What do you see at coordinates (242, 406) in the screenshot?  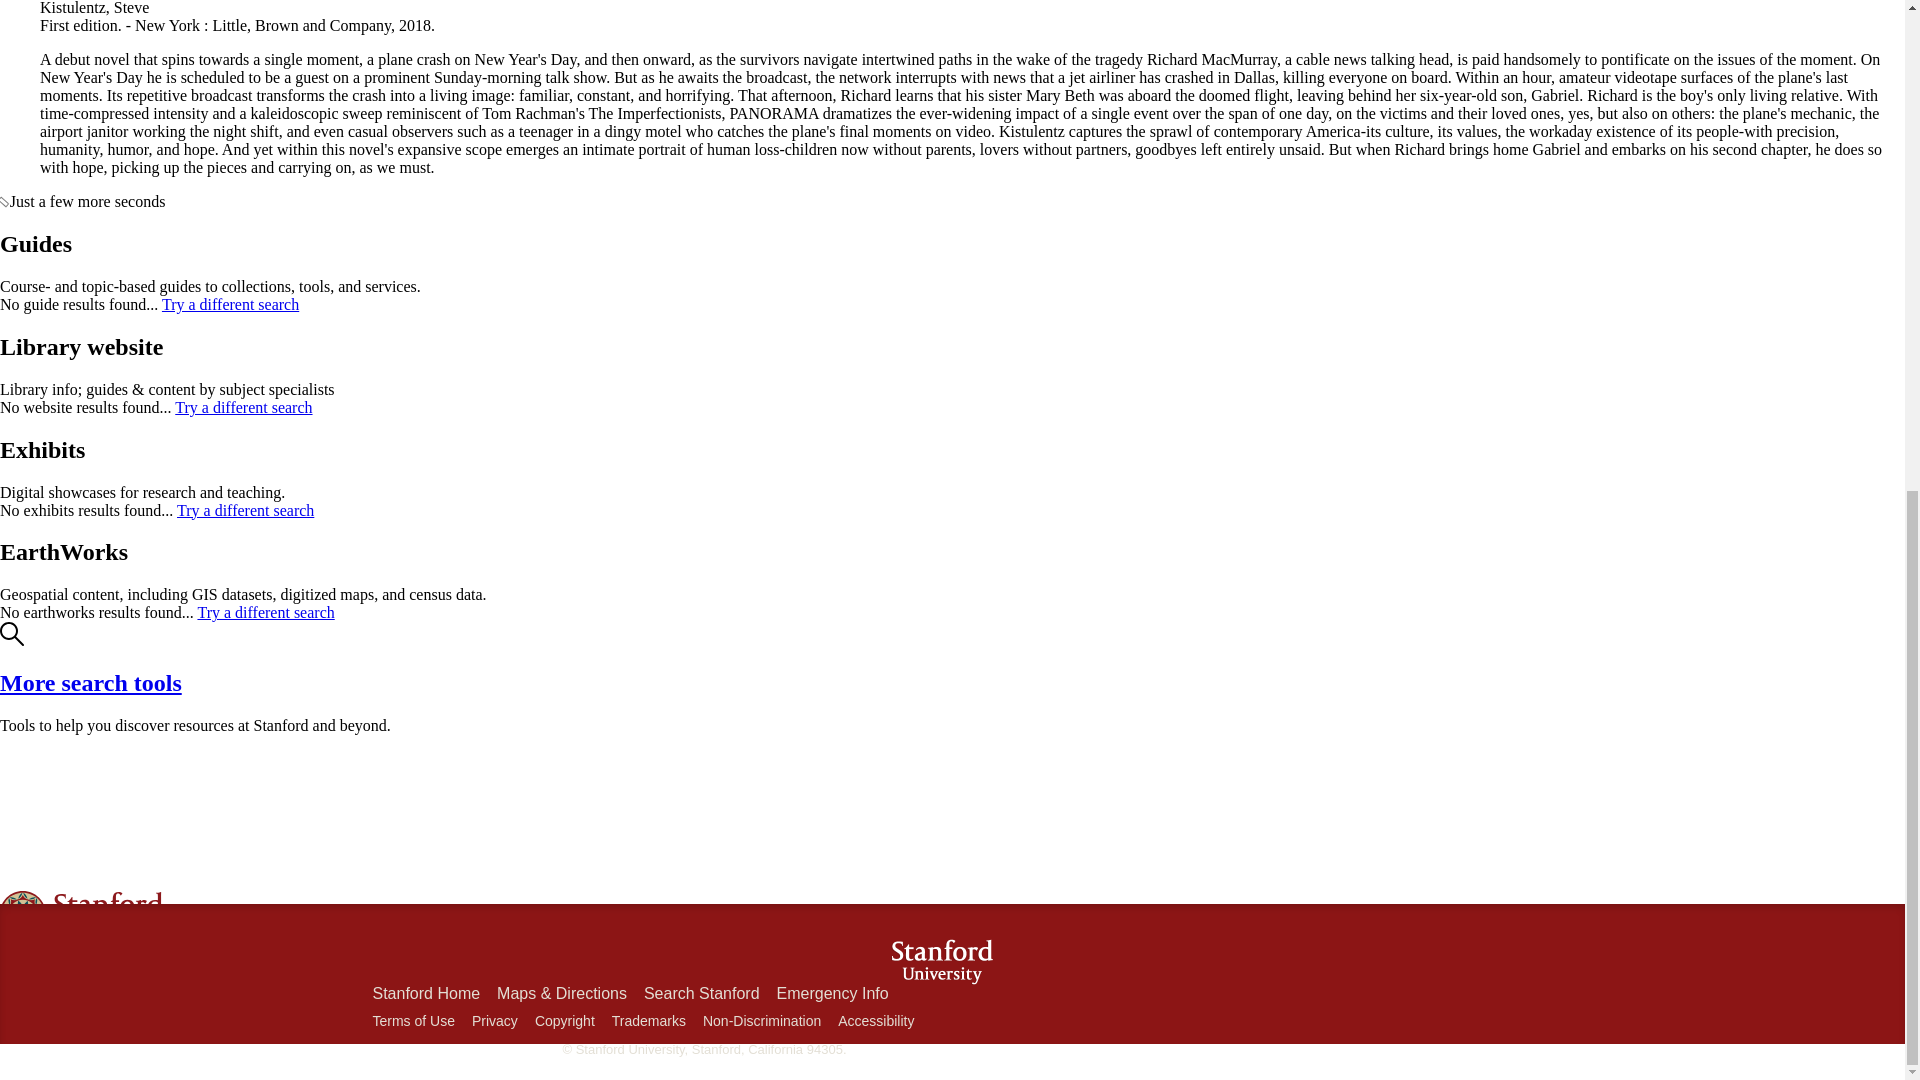 I see `Try a different search` at bounding box center [242, 406].